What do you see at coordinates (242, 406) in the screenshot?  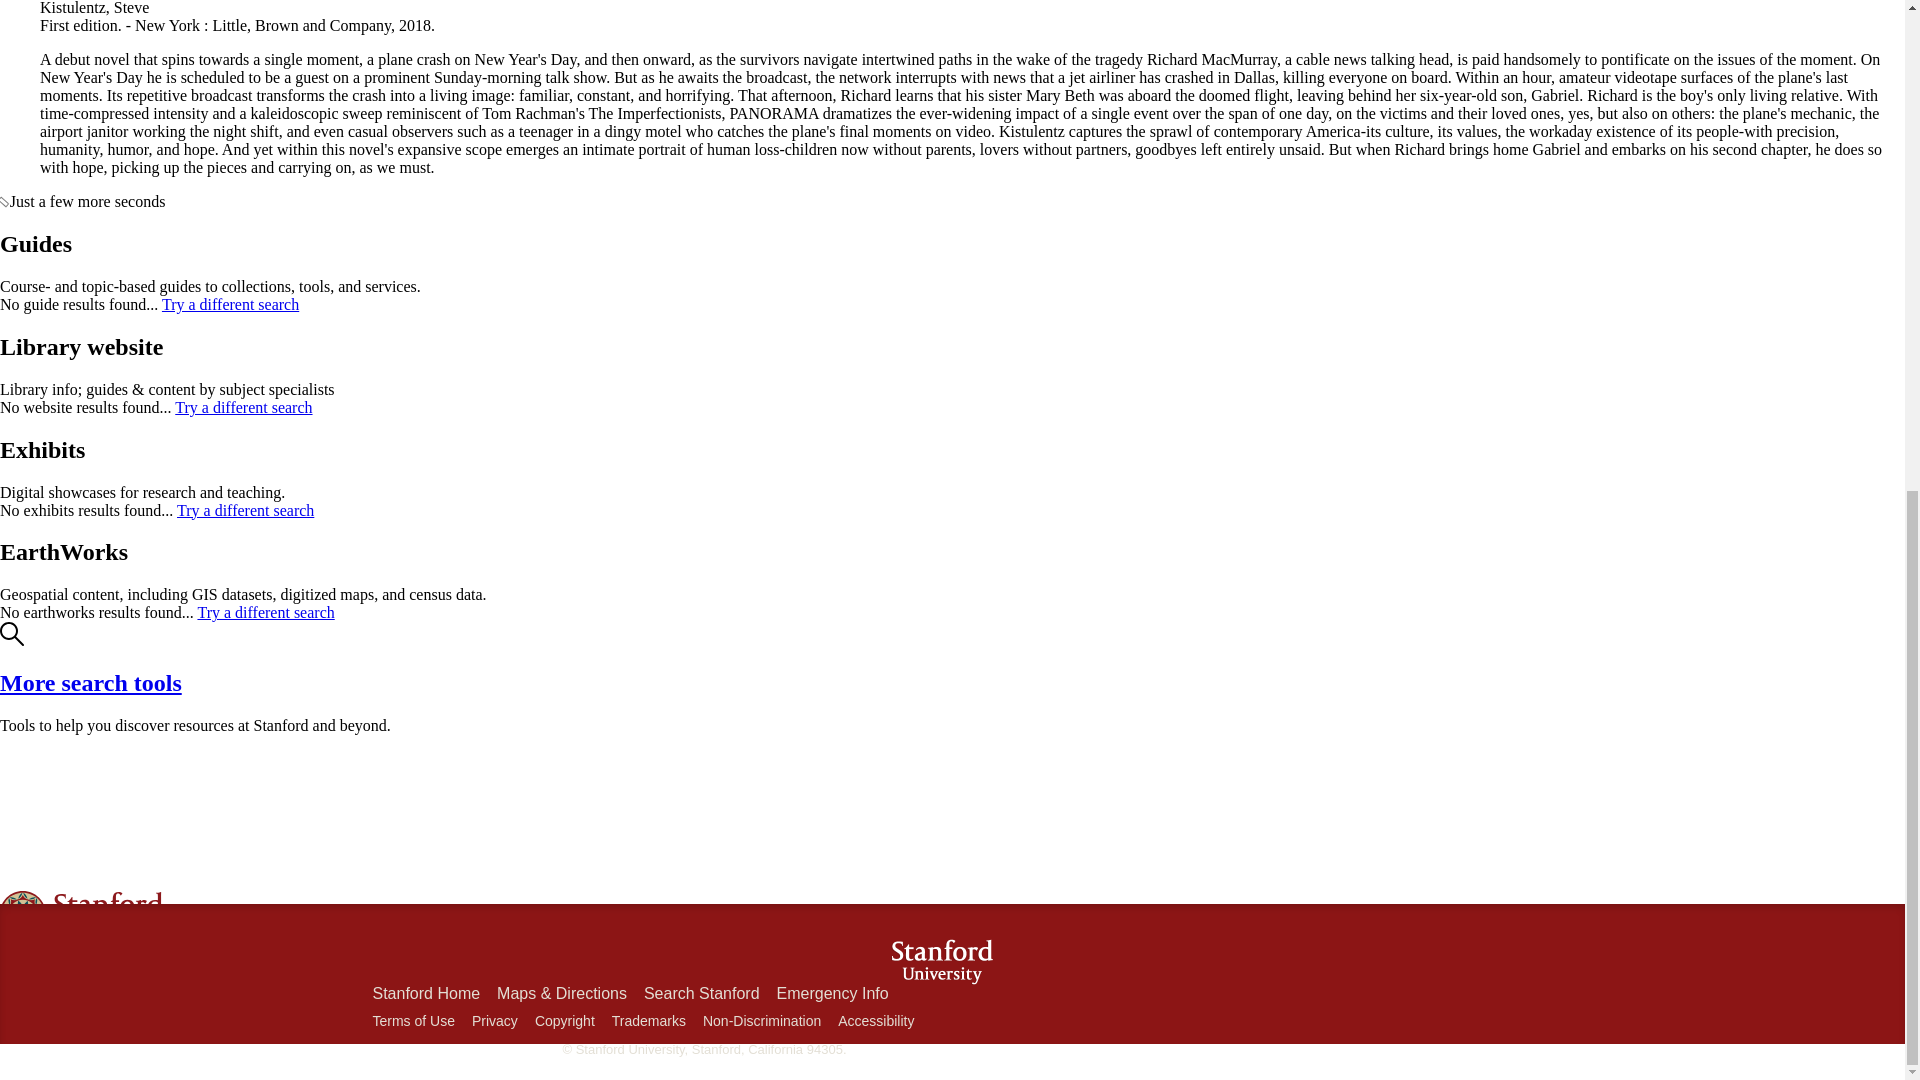 I see `Try a different search` at bounding box center [242, 406].